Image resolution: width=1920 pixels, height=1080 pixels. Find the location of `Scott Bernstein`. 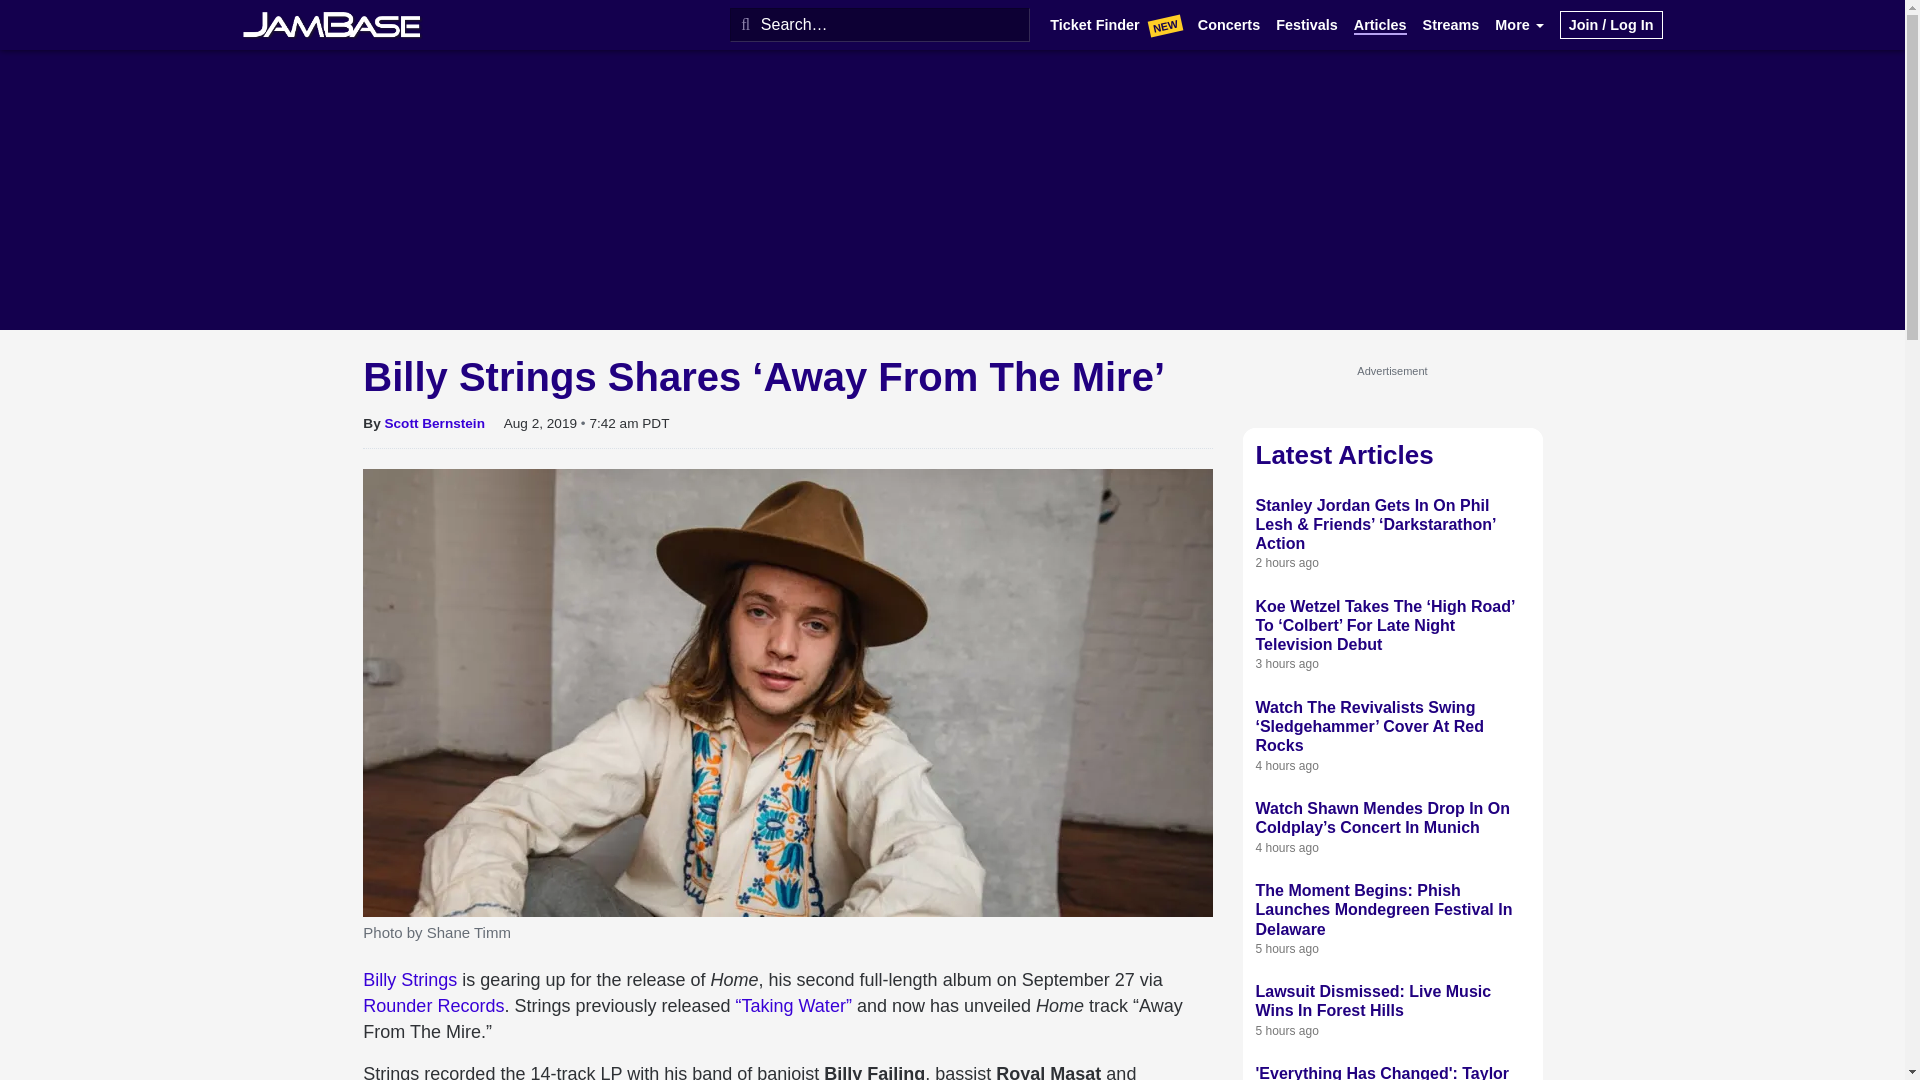

Scott Bernstein is located at coordinates (434, 422).